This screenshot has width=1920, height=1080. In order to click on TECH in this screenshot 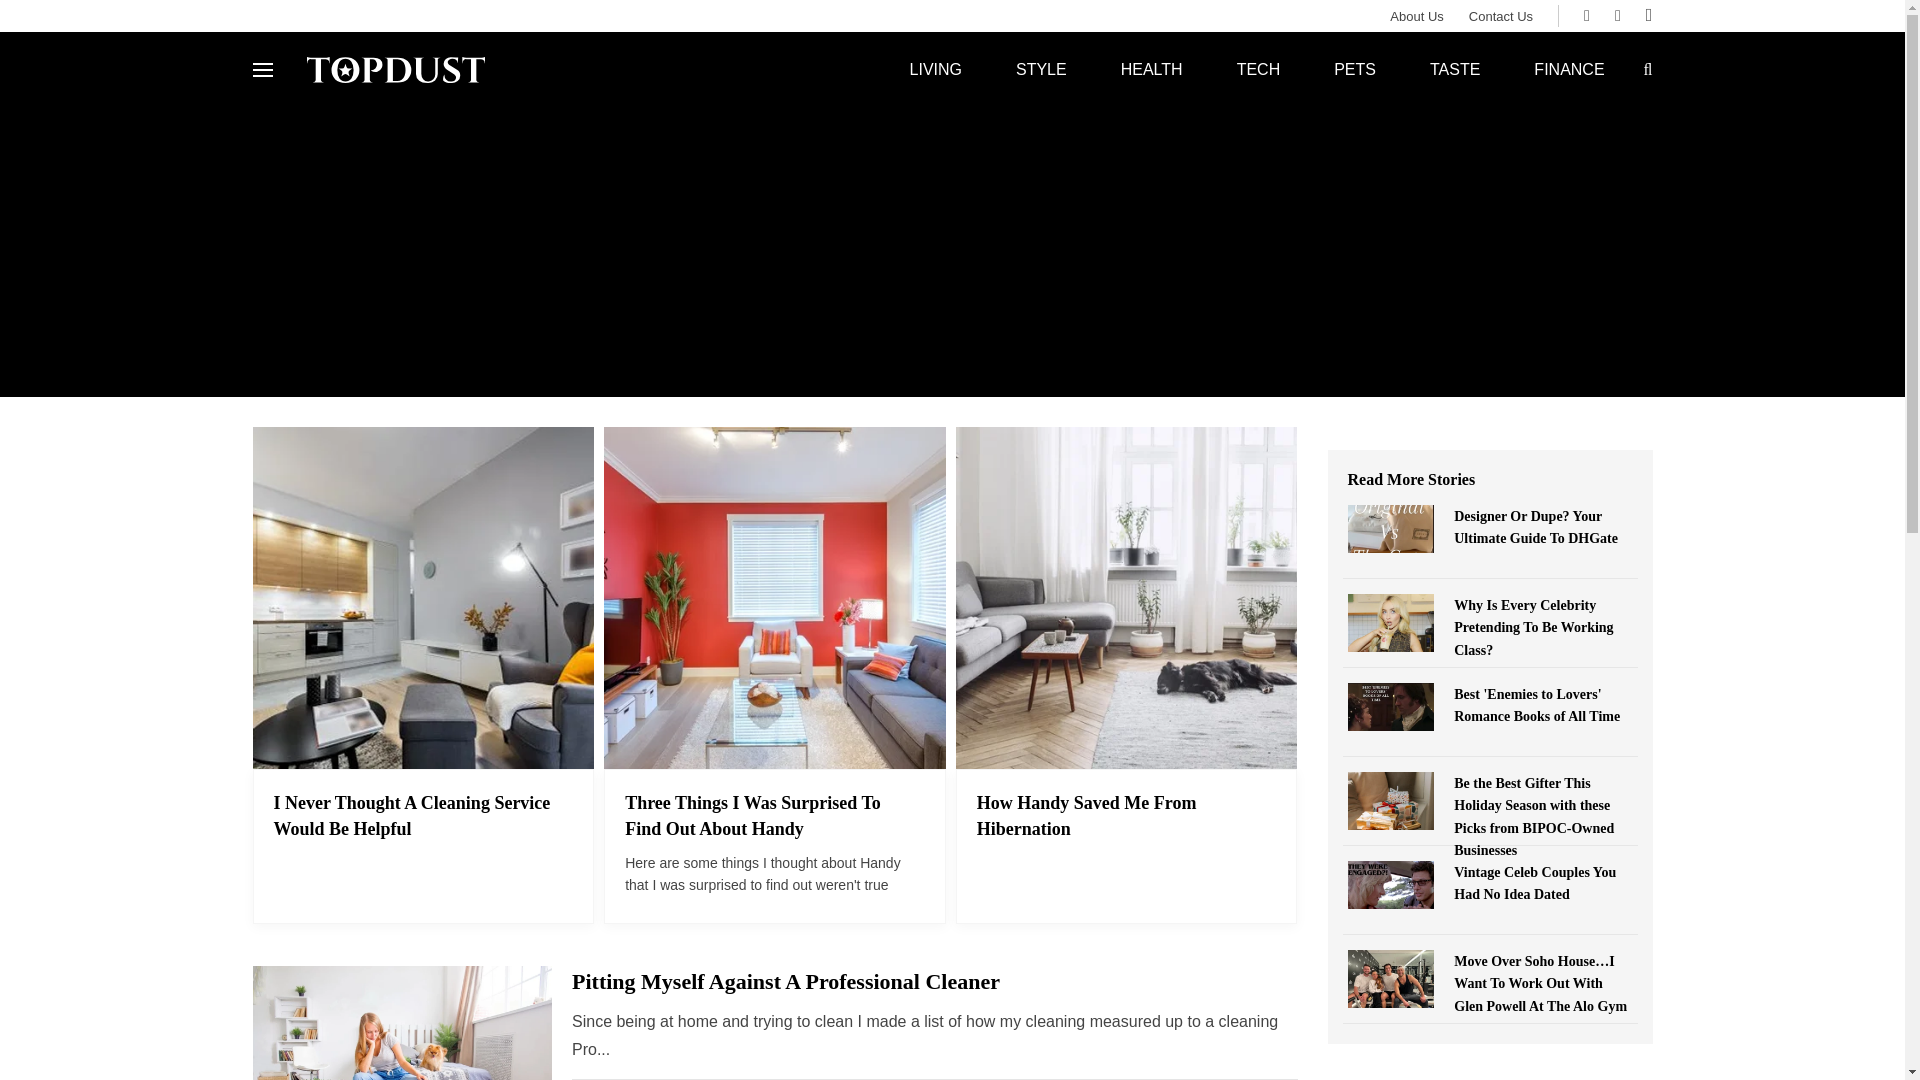, I will do `click(1258, 69)`.